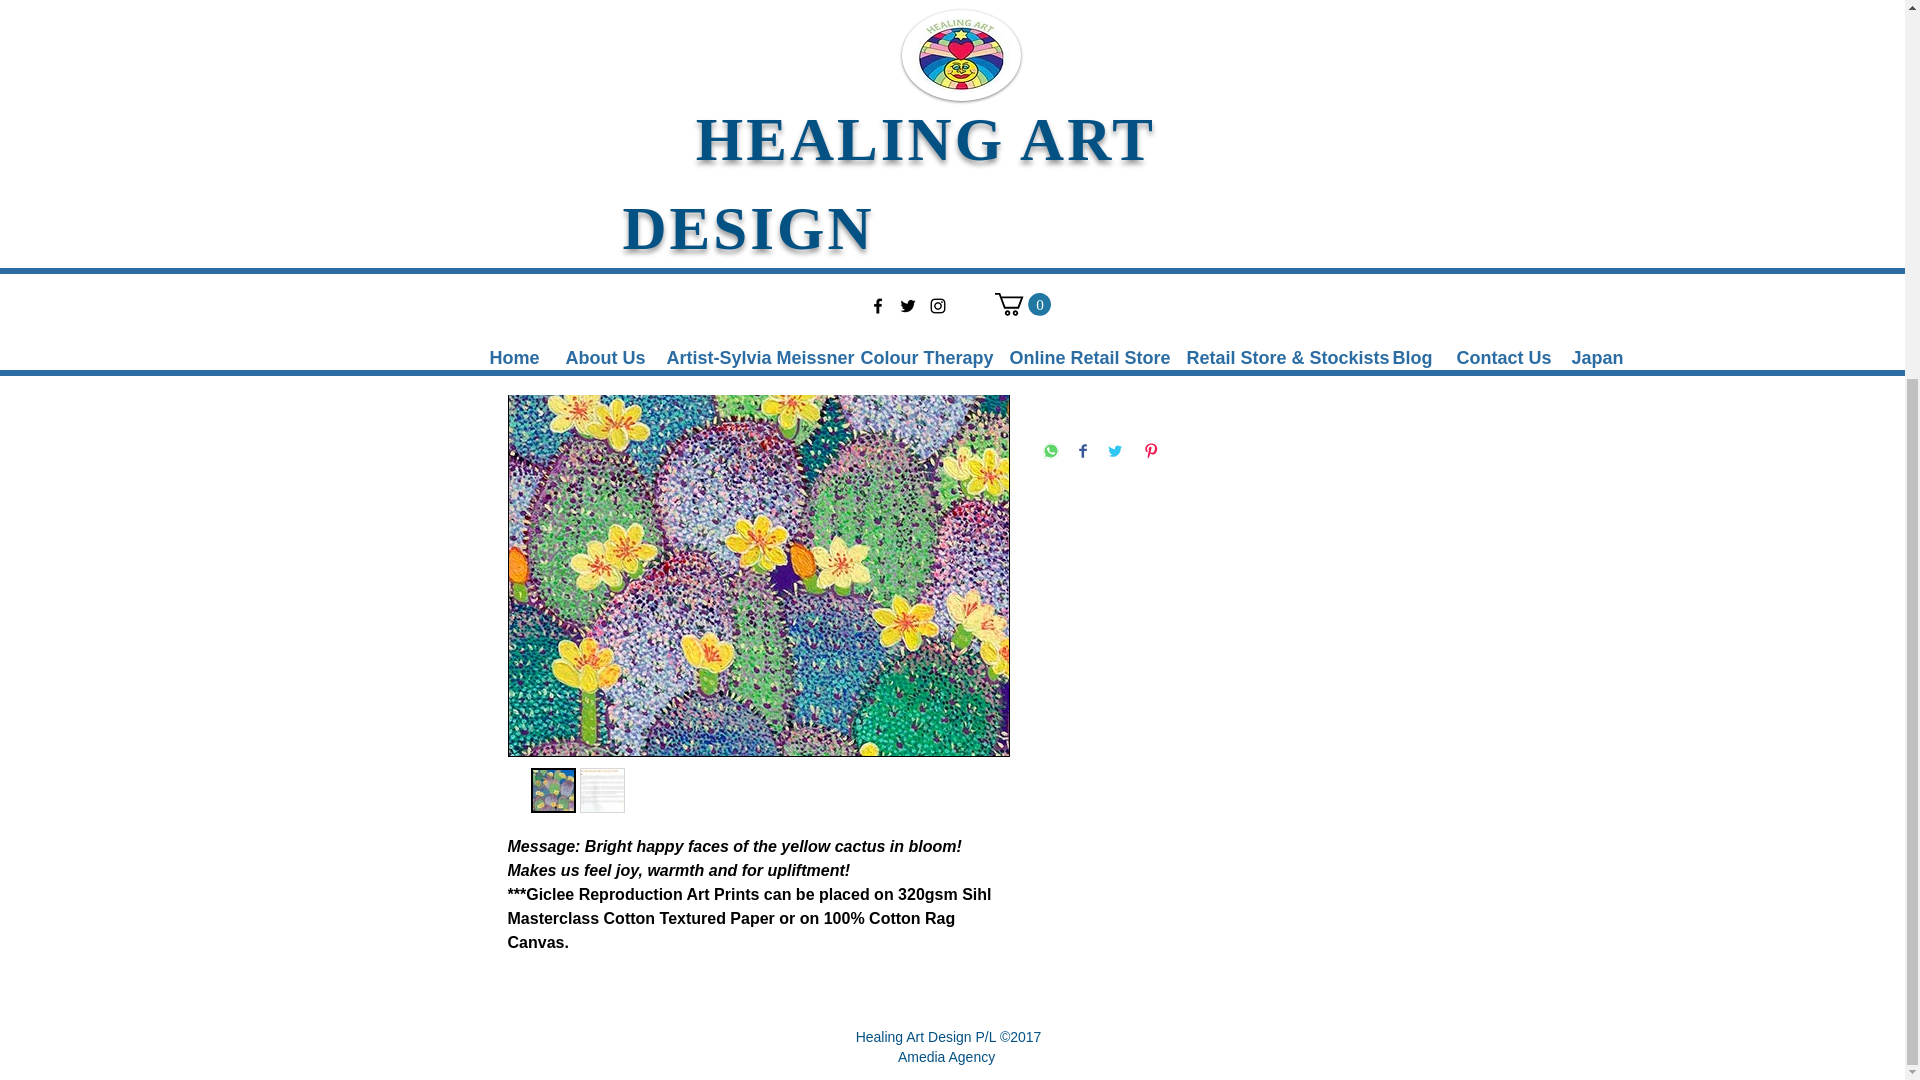  Describe the element at coordinates (1220, 326) in the screenshot. I see `Postage` at that location.